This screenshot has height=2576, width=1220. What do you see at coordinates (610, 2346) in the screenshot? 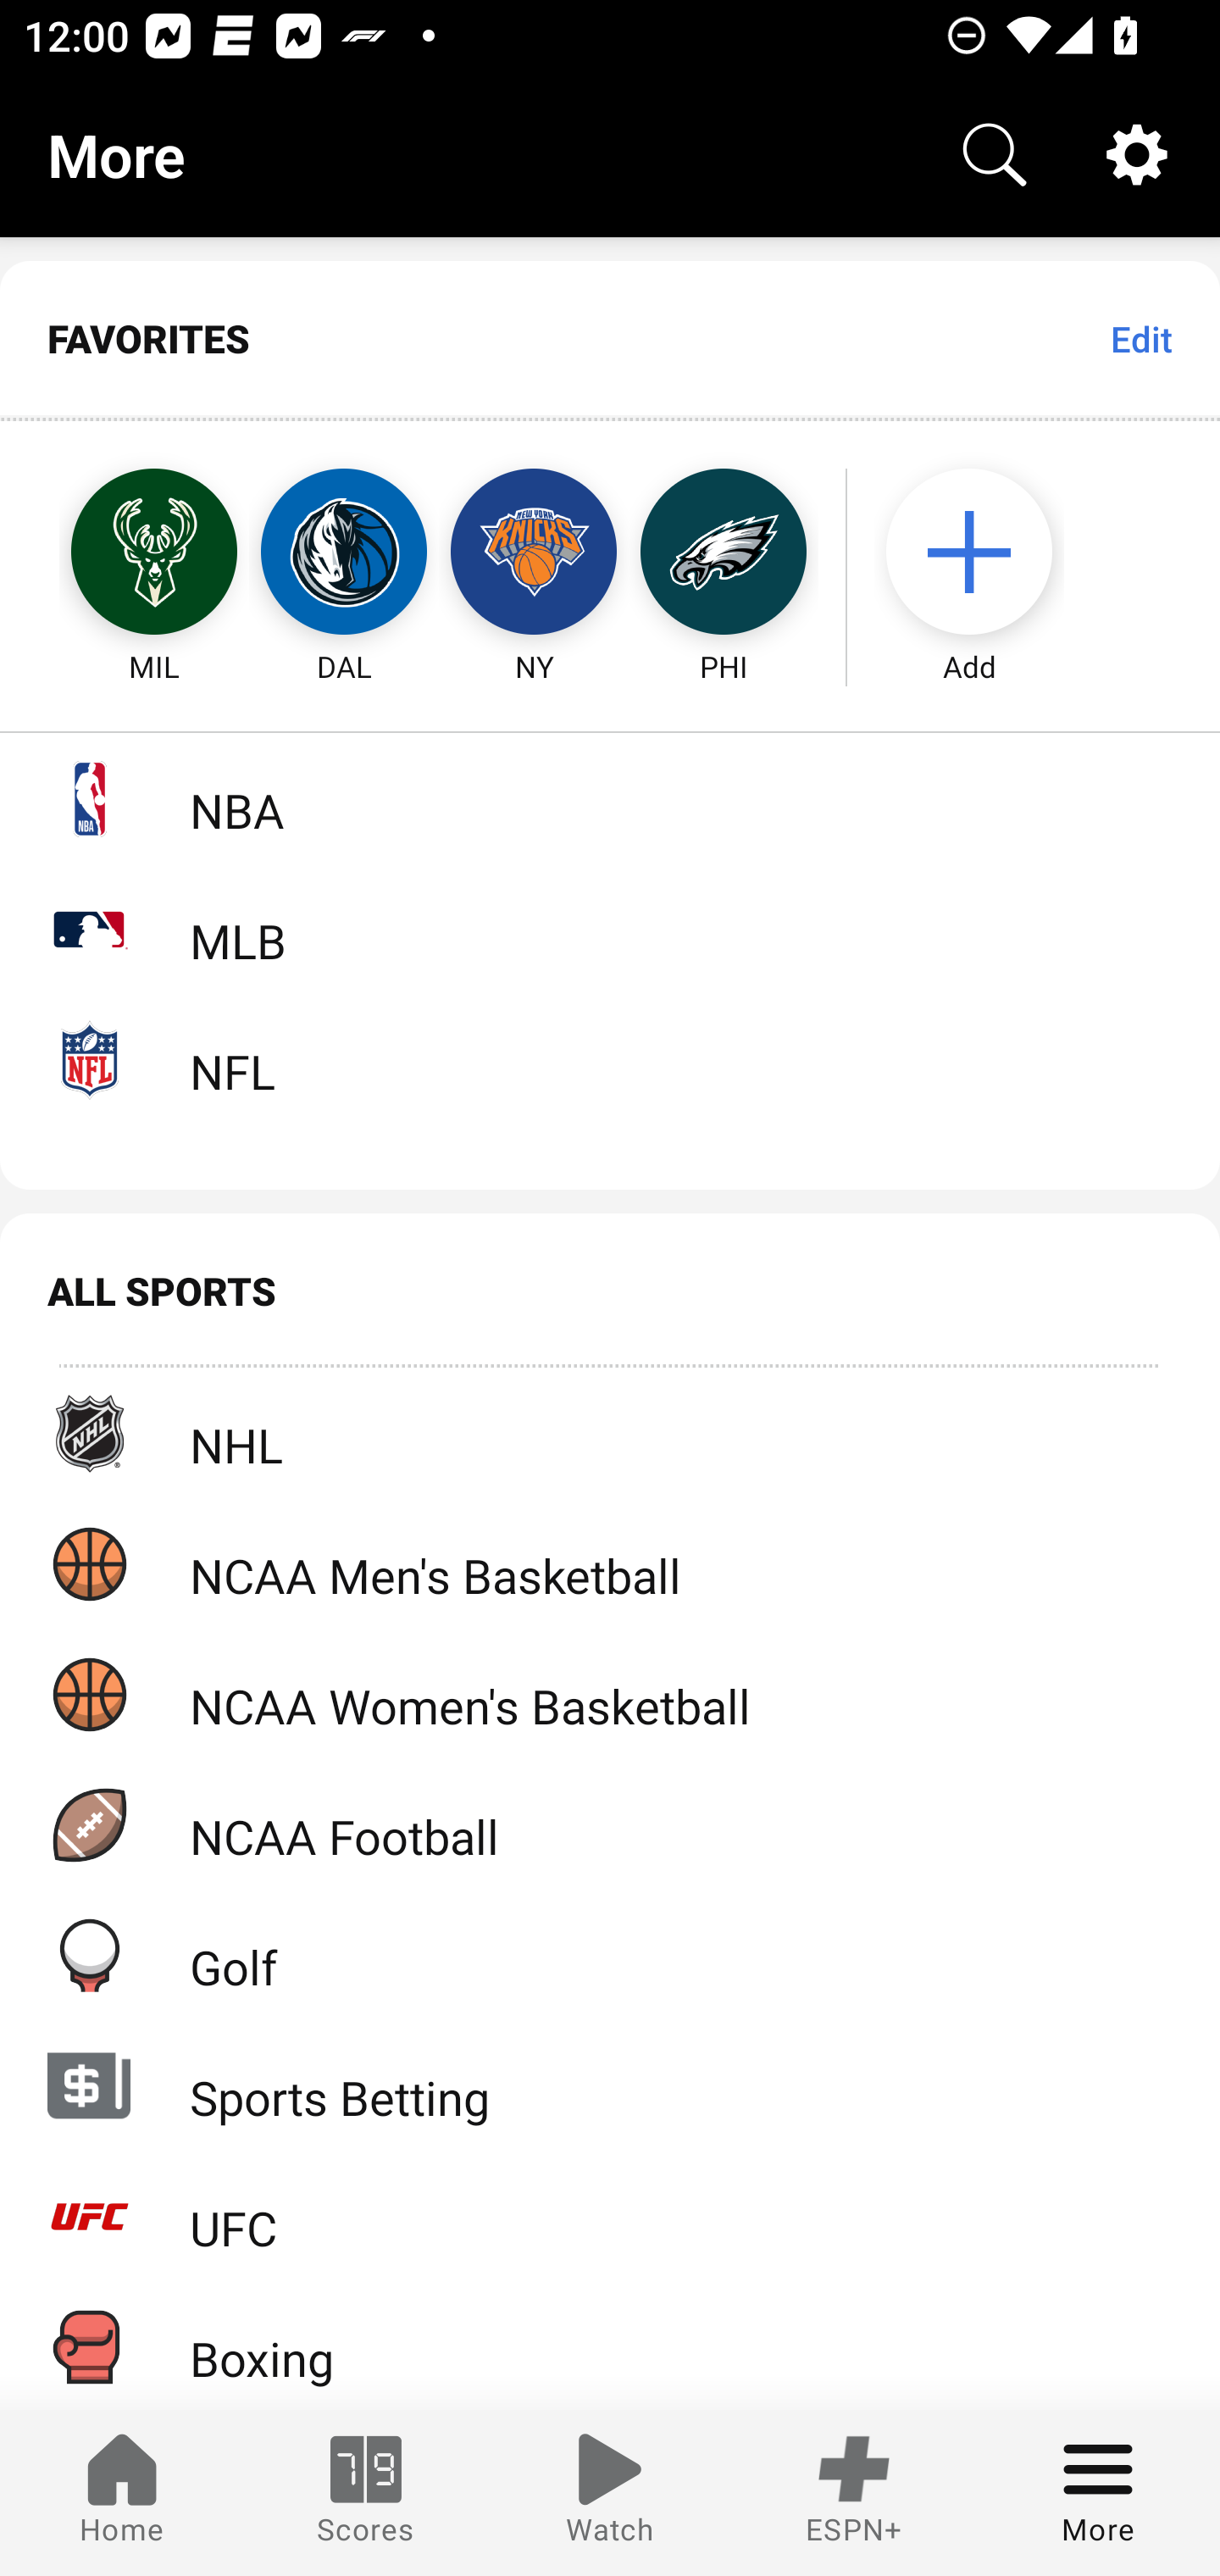
I see `Boxing` at bounding box center [610, 2346].